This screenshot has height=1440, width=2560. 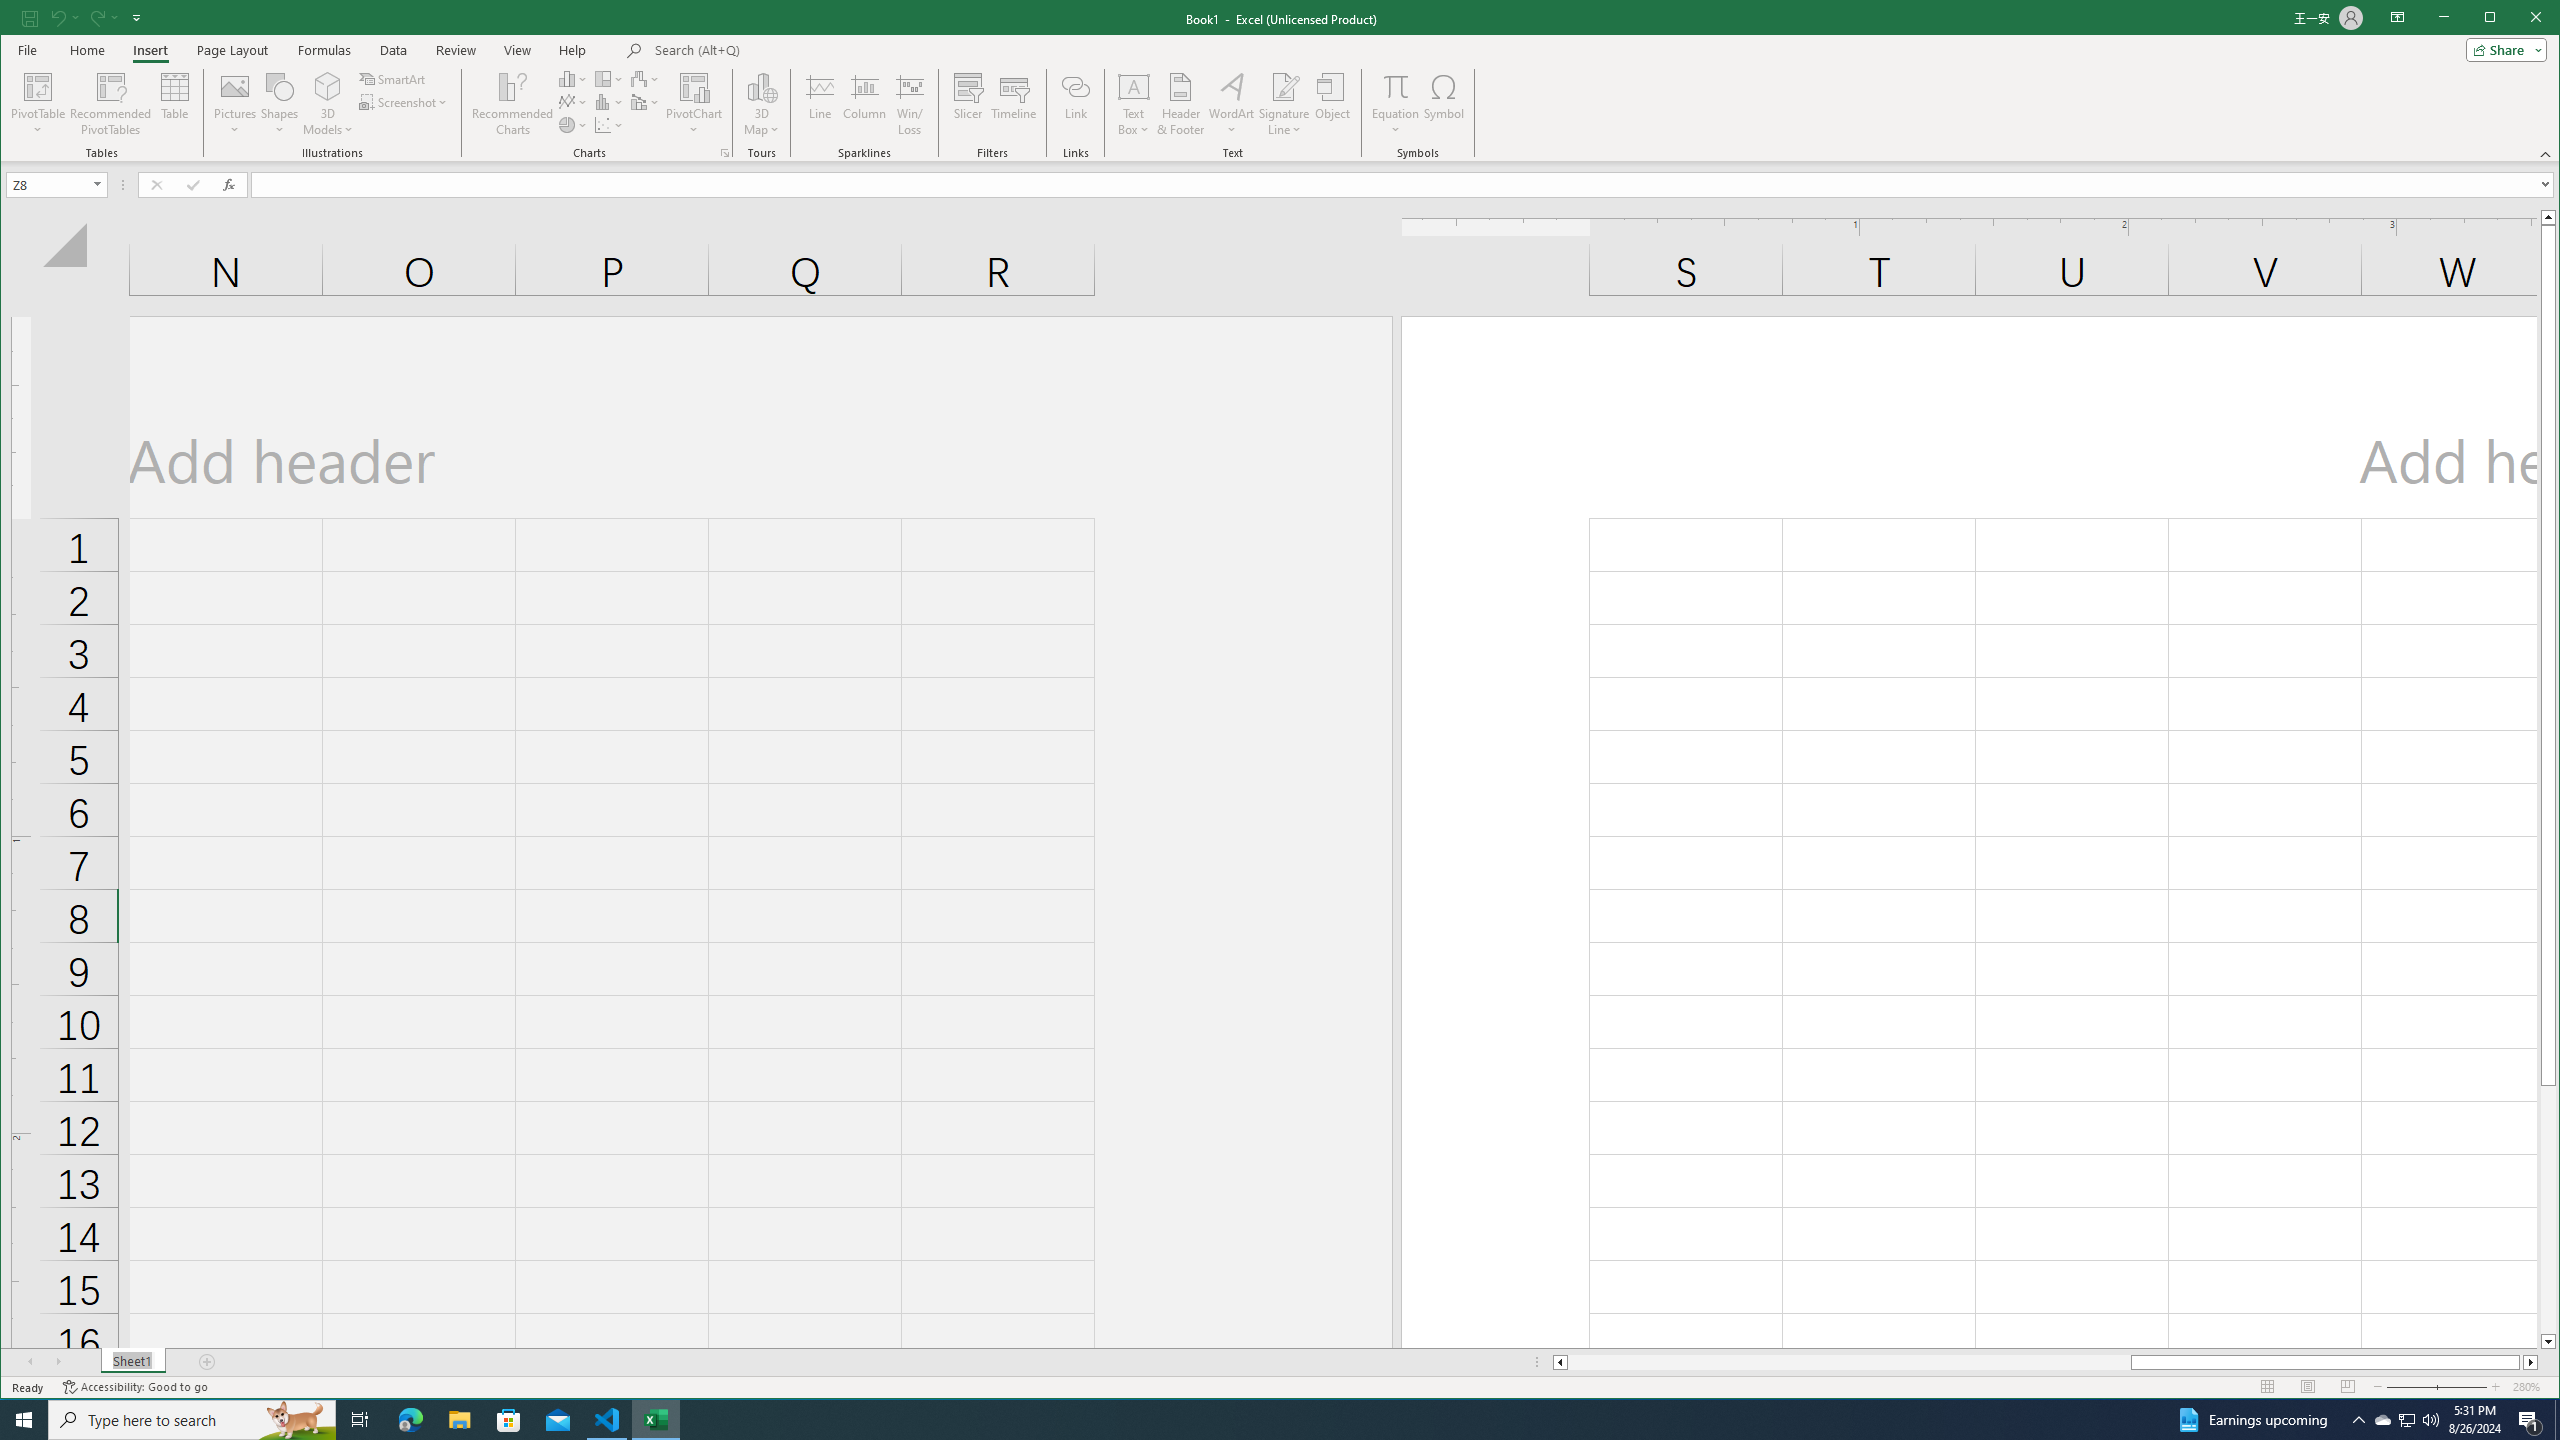 What do you see at coordinates (1134, 86) in the screenshot?
I see `Draw Horizontal Text Box` at bounding box center [1134, 86].